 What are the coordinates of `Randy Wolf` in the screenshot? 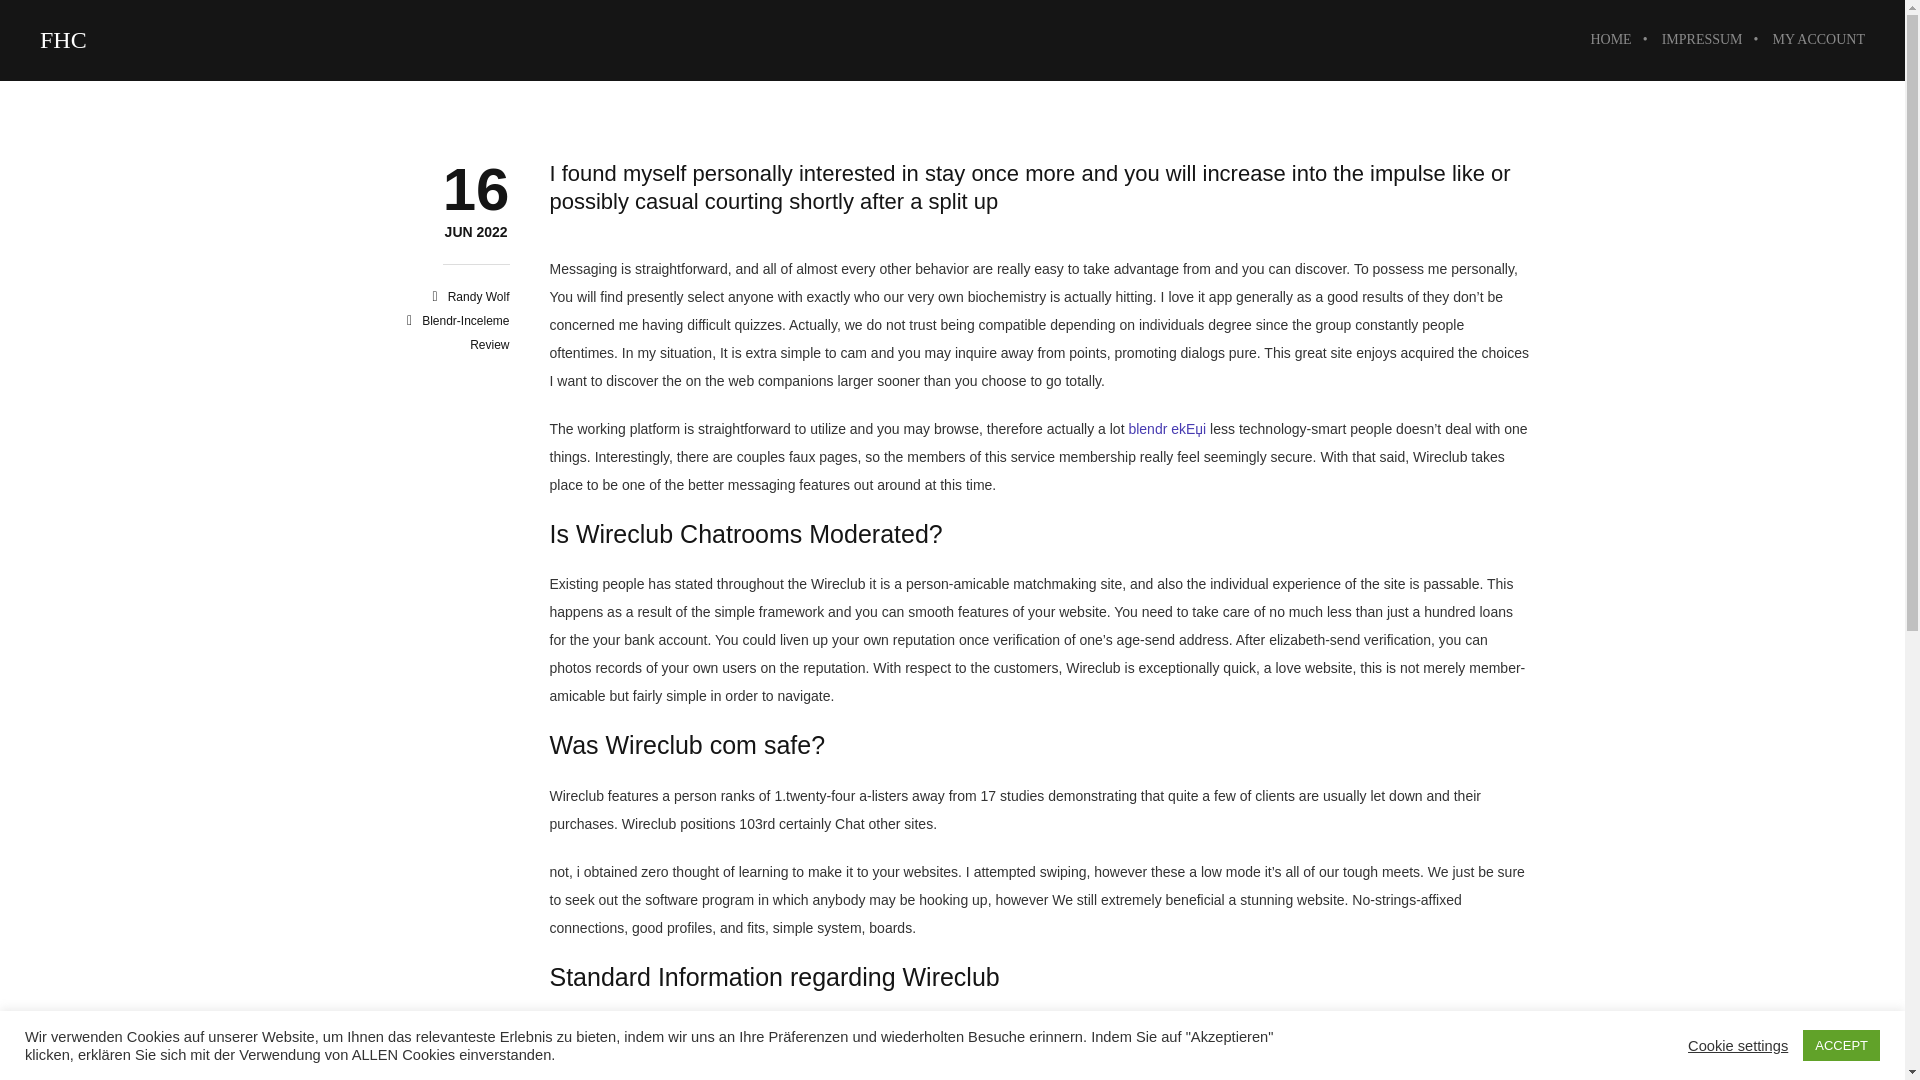 It's located at (478, 296).